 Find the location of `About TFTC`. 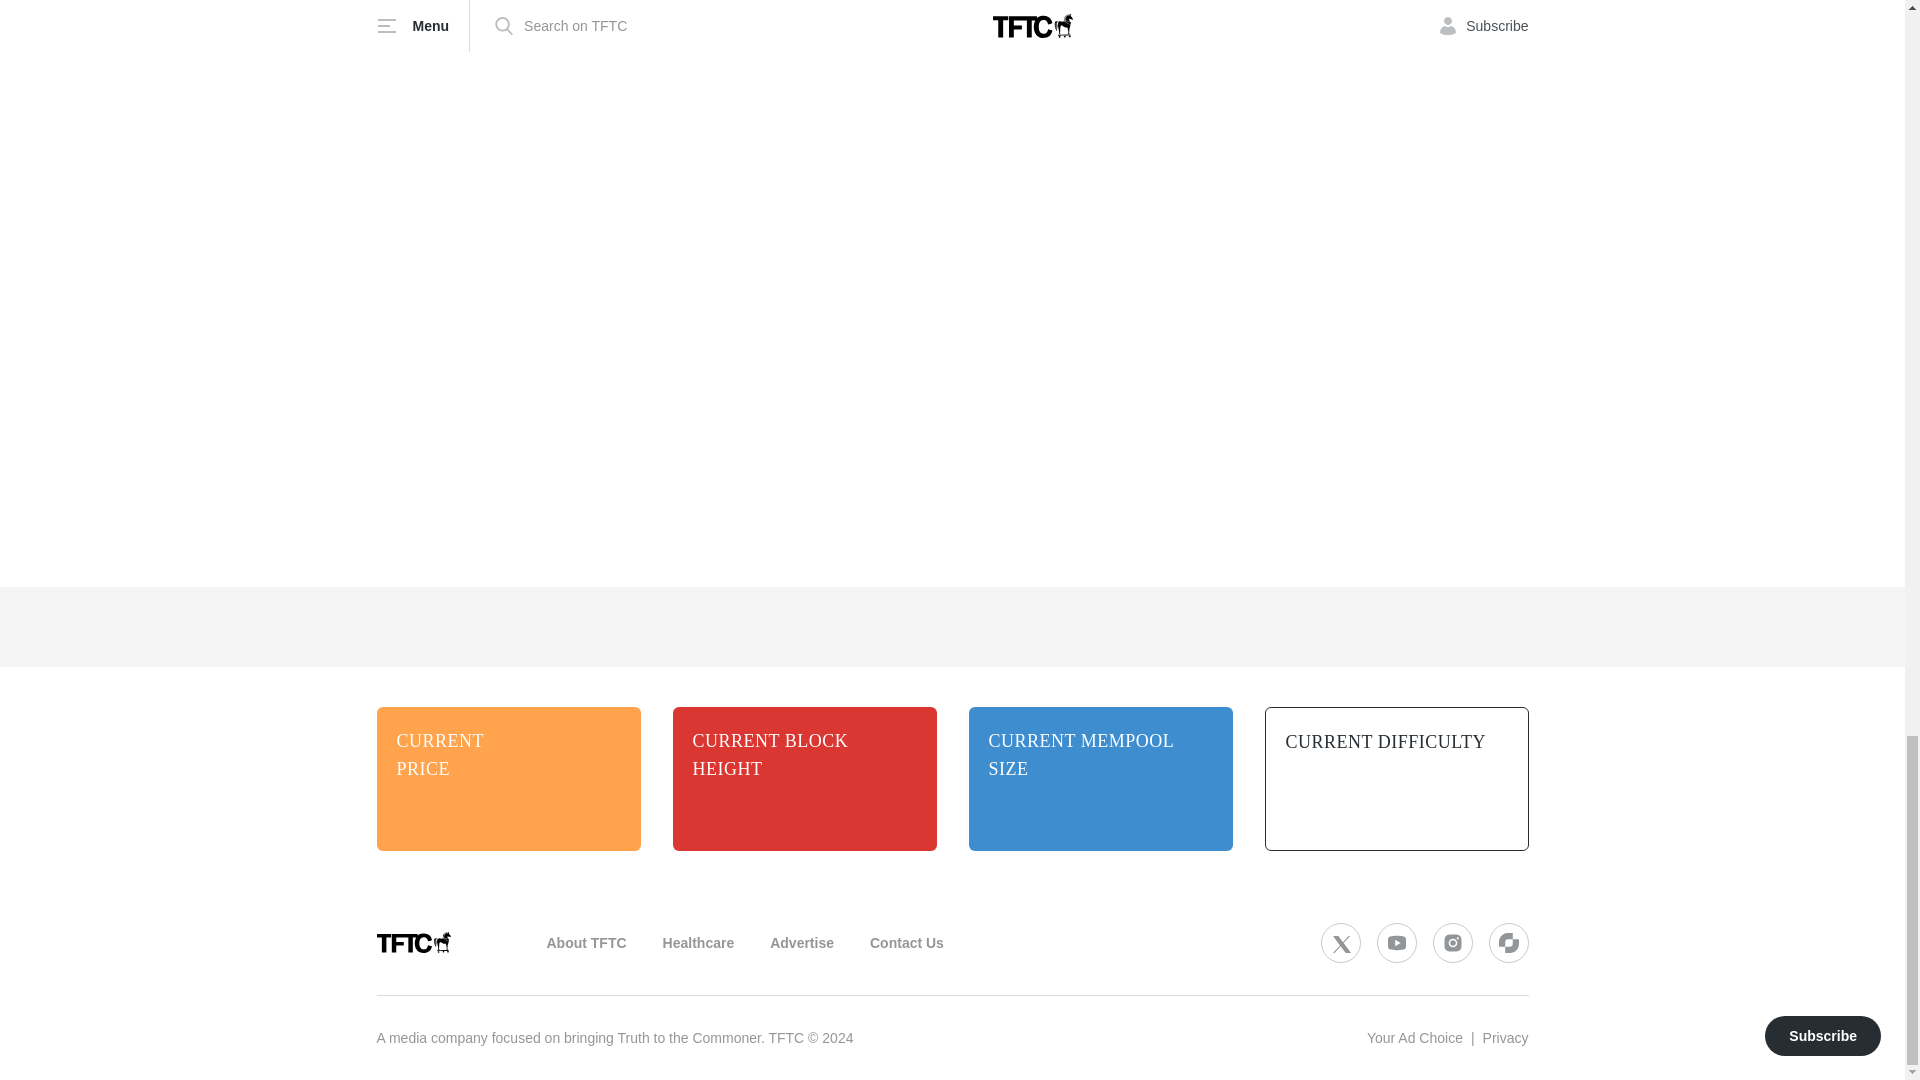

About TFTC is located at coordinates (585, 943).